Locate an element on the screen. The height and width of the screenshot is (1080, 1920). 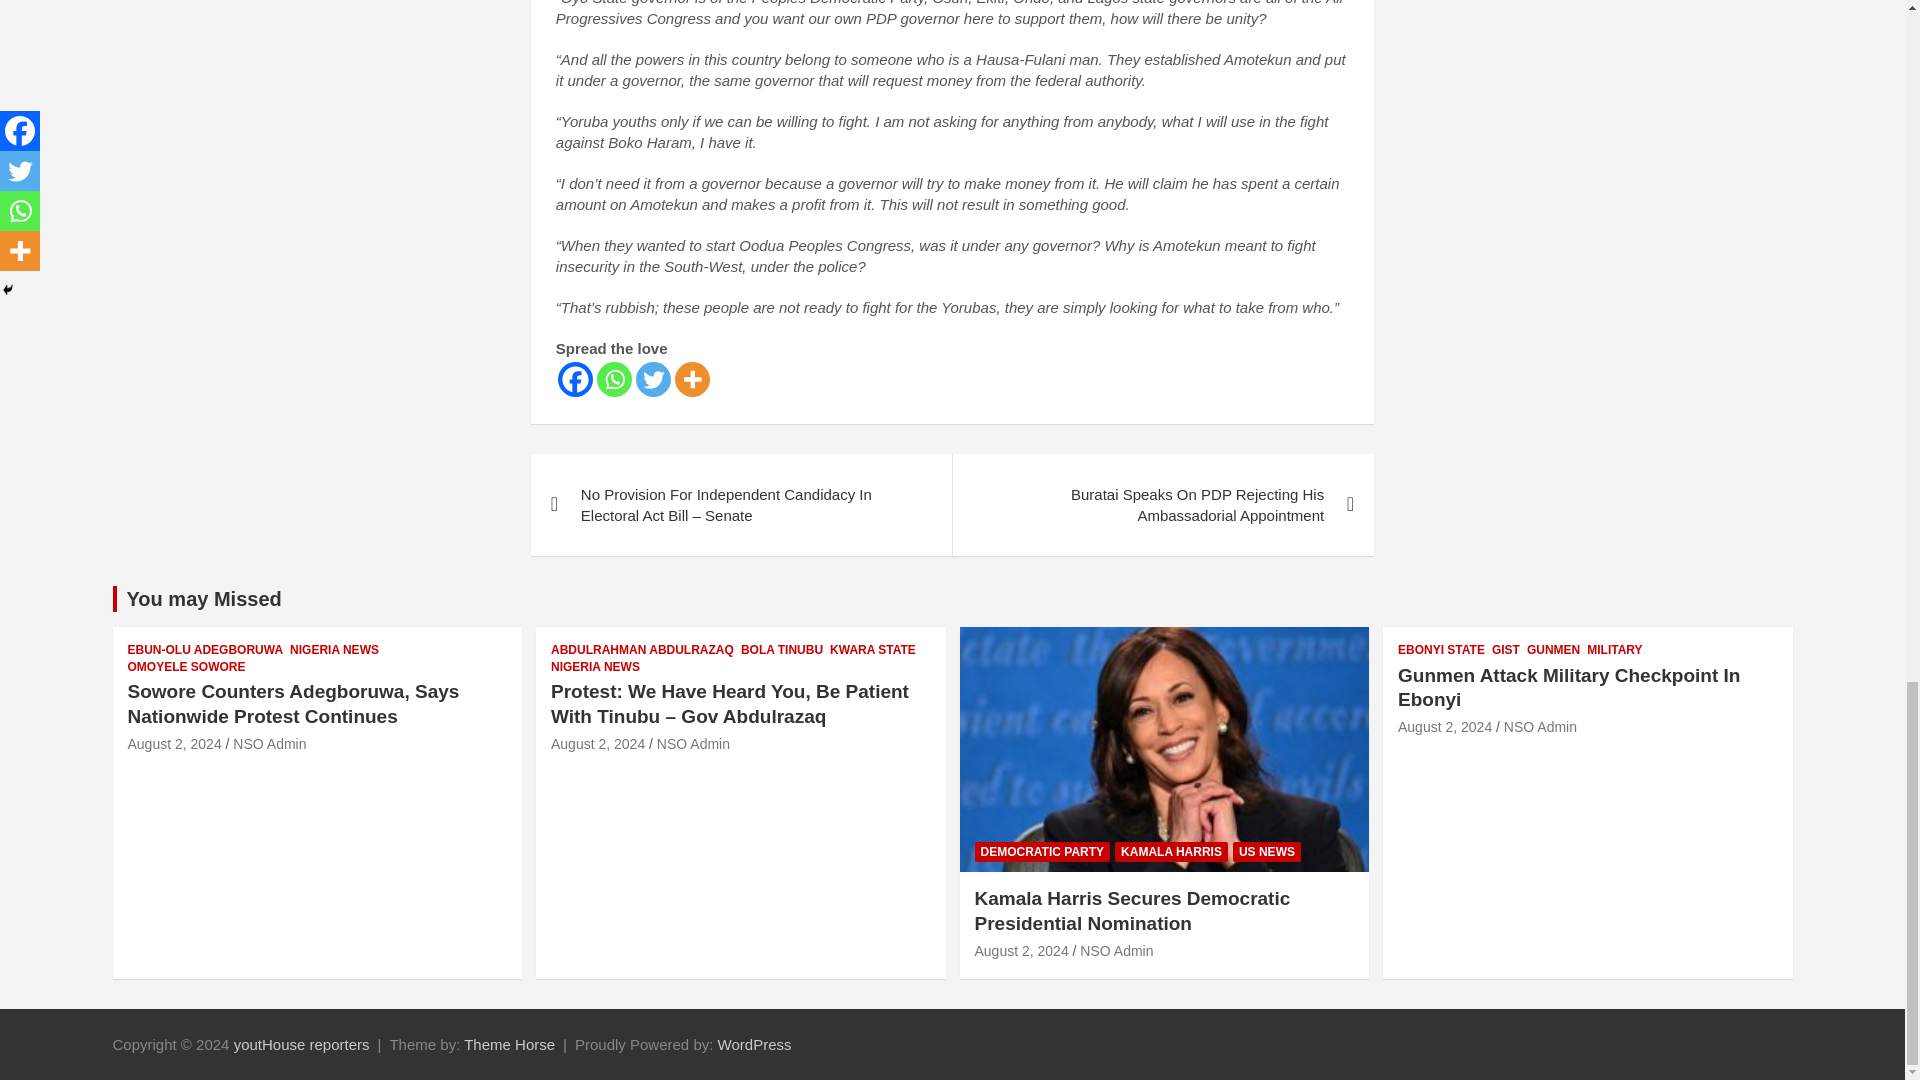
OMOYELE SOWORE is located at coordinates (186, 667).